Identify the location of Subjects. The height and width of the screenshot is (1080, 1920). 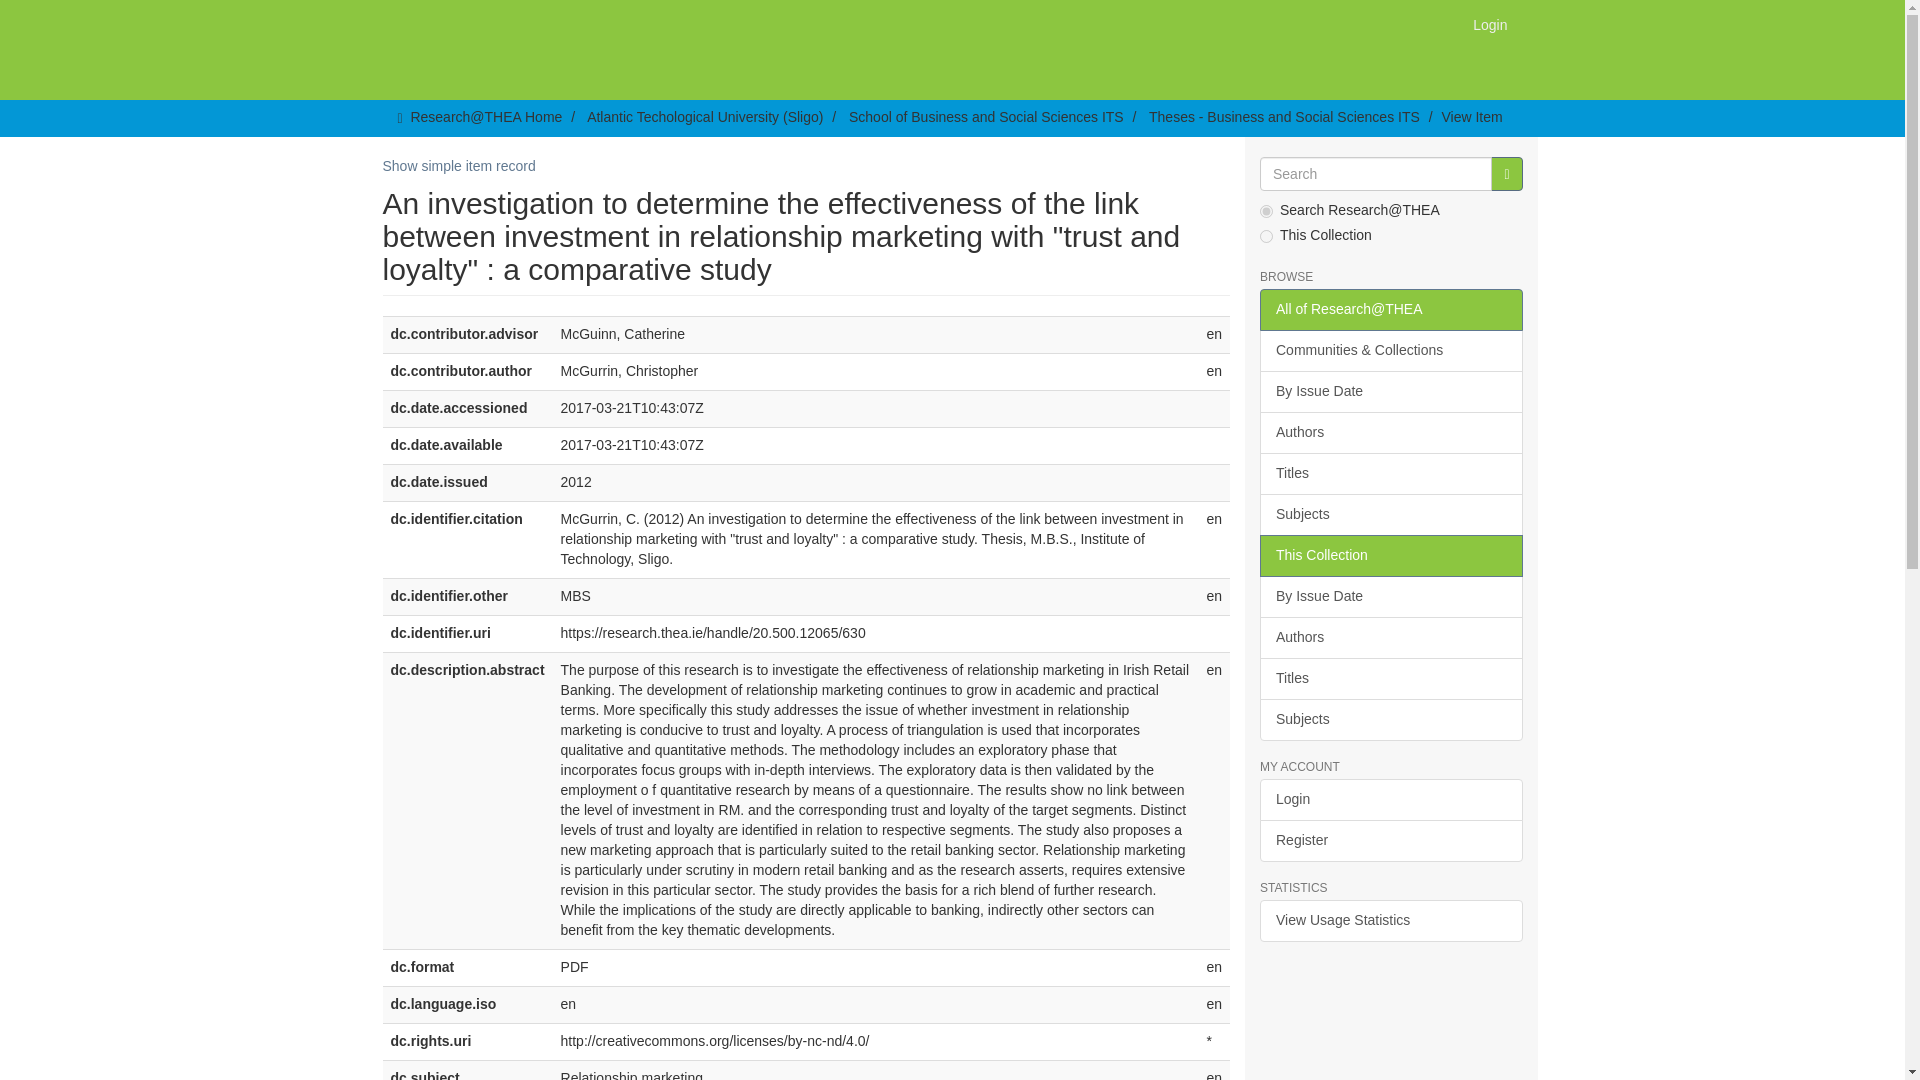
(1390, 514).